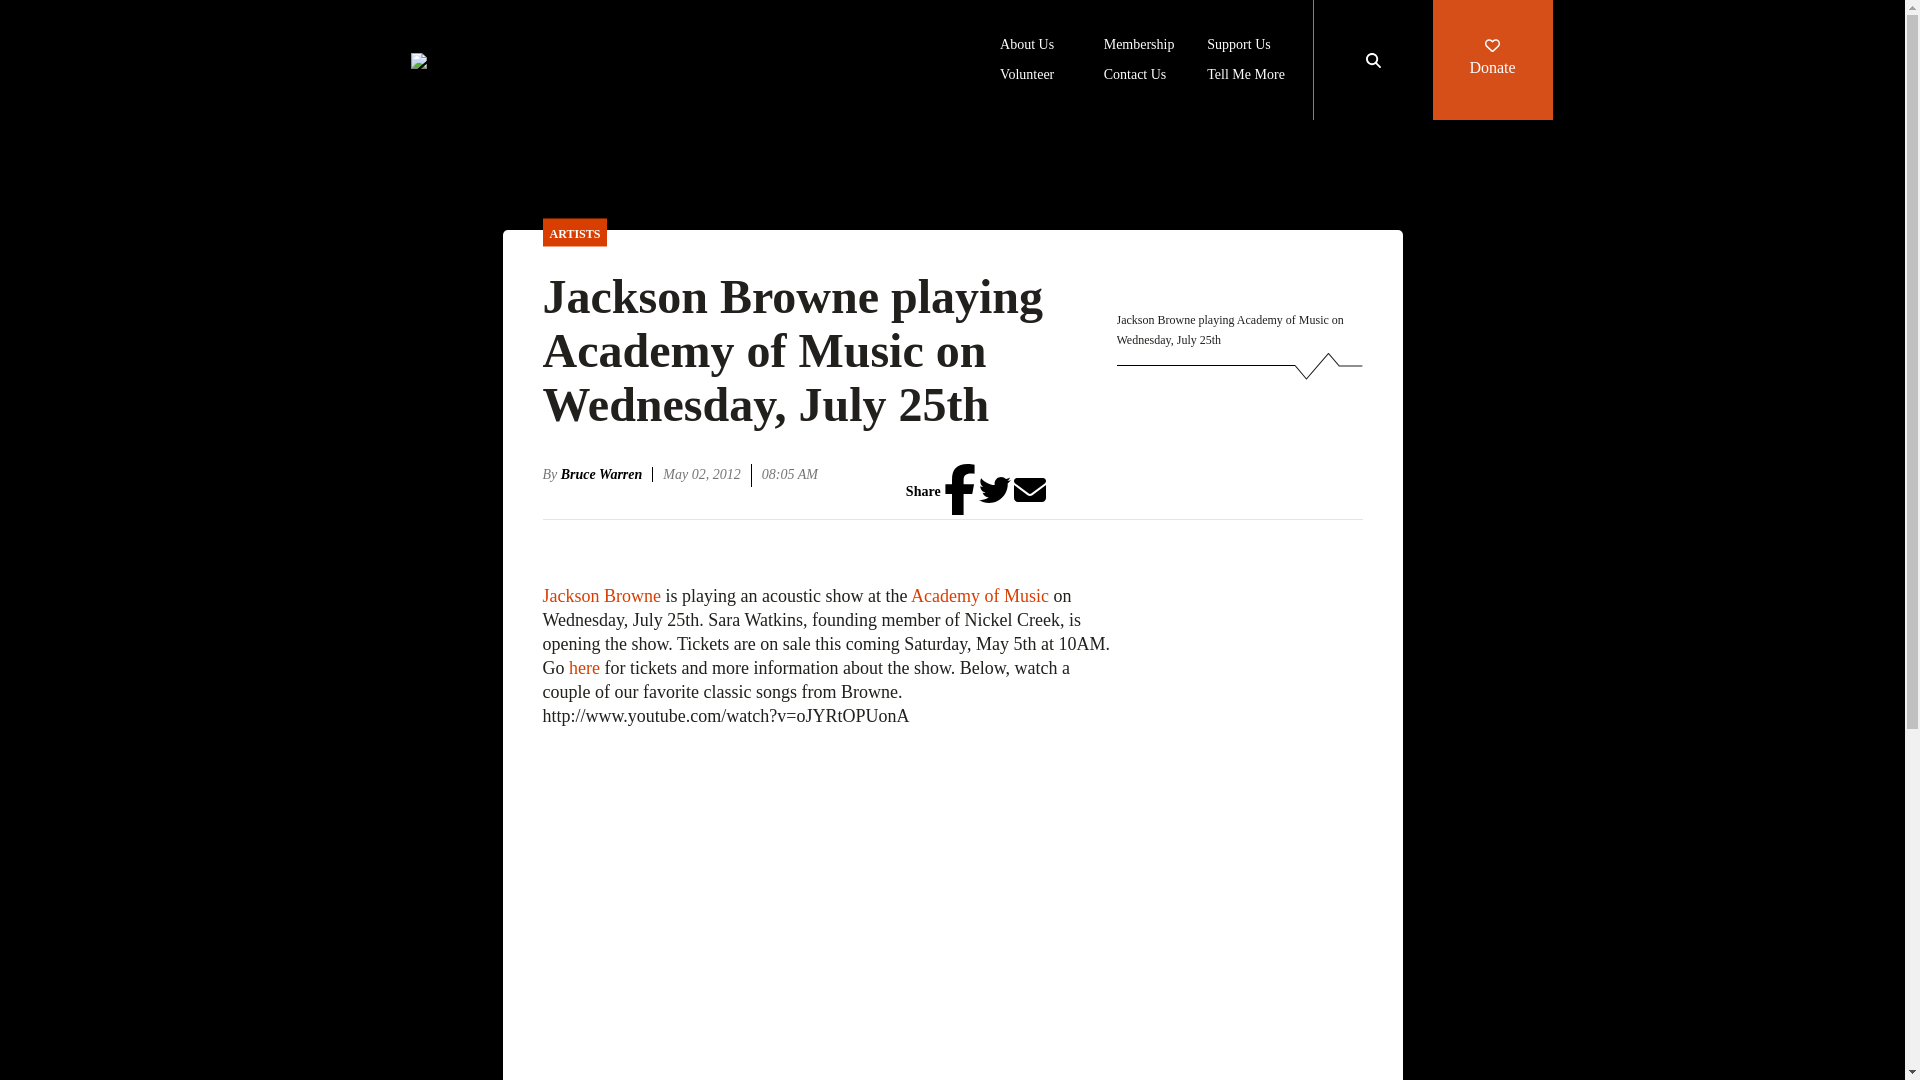 This screenshot has width=1920, height=1080. Describe the element at coordinates (1238, 46) in the screenshot. I see `Support Us` at that location.